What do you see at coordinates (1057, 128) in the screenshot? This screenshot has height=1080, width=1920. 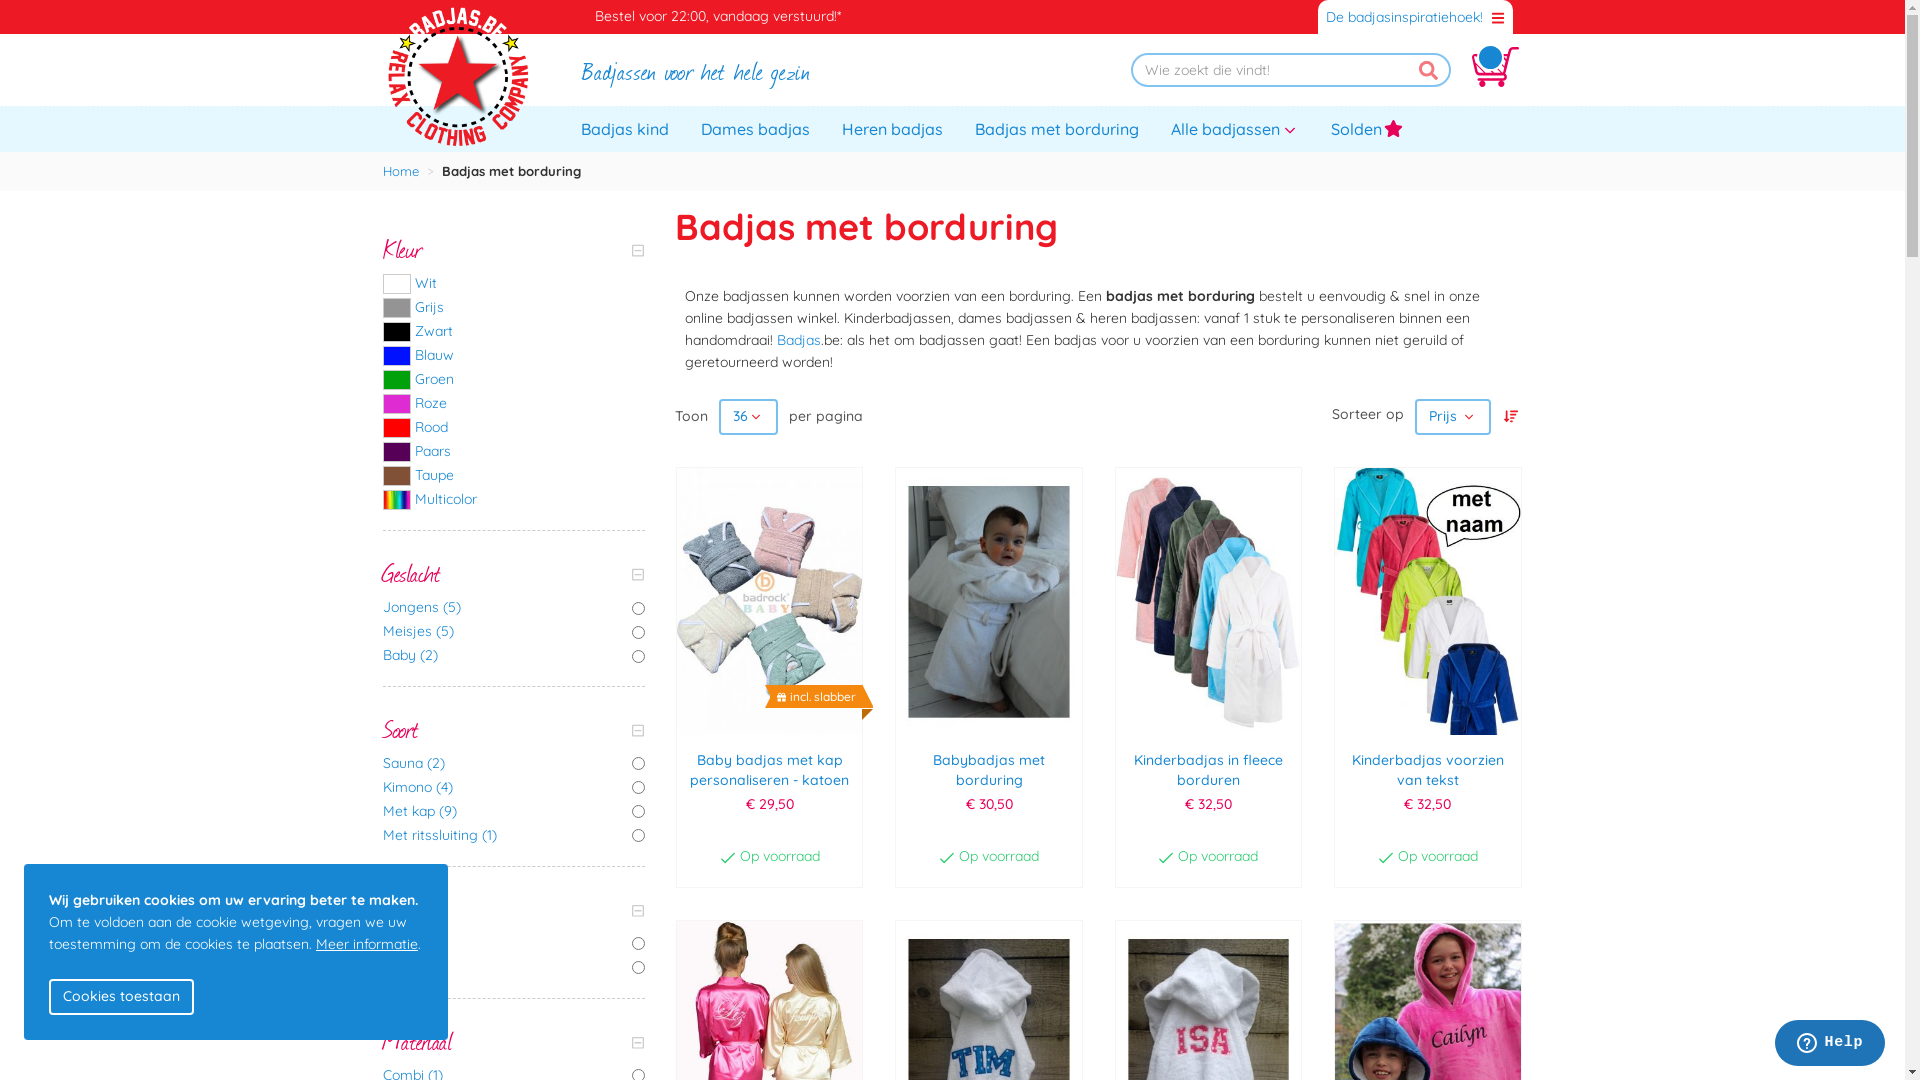 I see `Badjas met borduring` at bounding box center [1057, 128].